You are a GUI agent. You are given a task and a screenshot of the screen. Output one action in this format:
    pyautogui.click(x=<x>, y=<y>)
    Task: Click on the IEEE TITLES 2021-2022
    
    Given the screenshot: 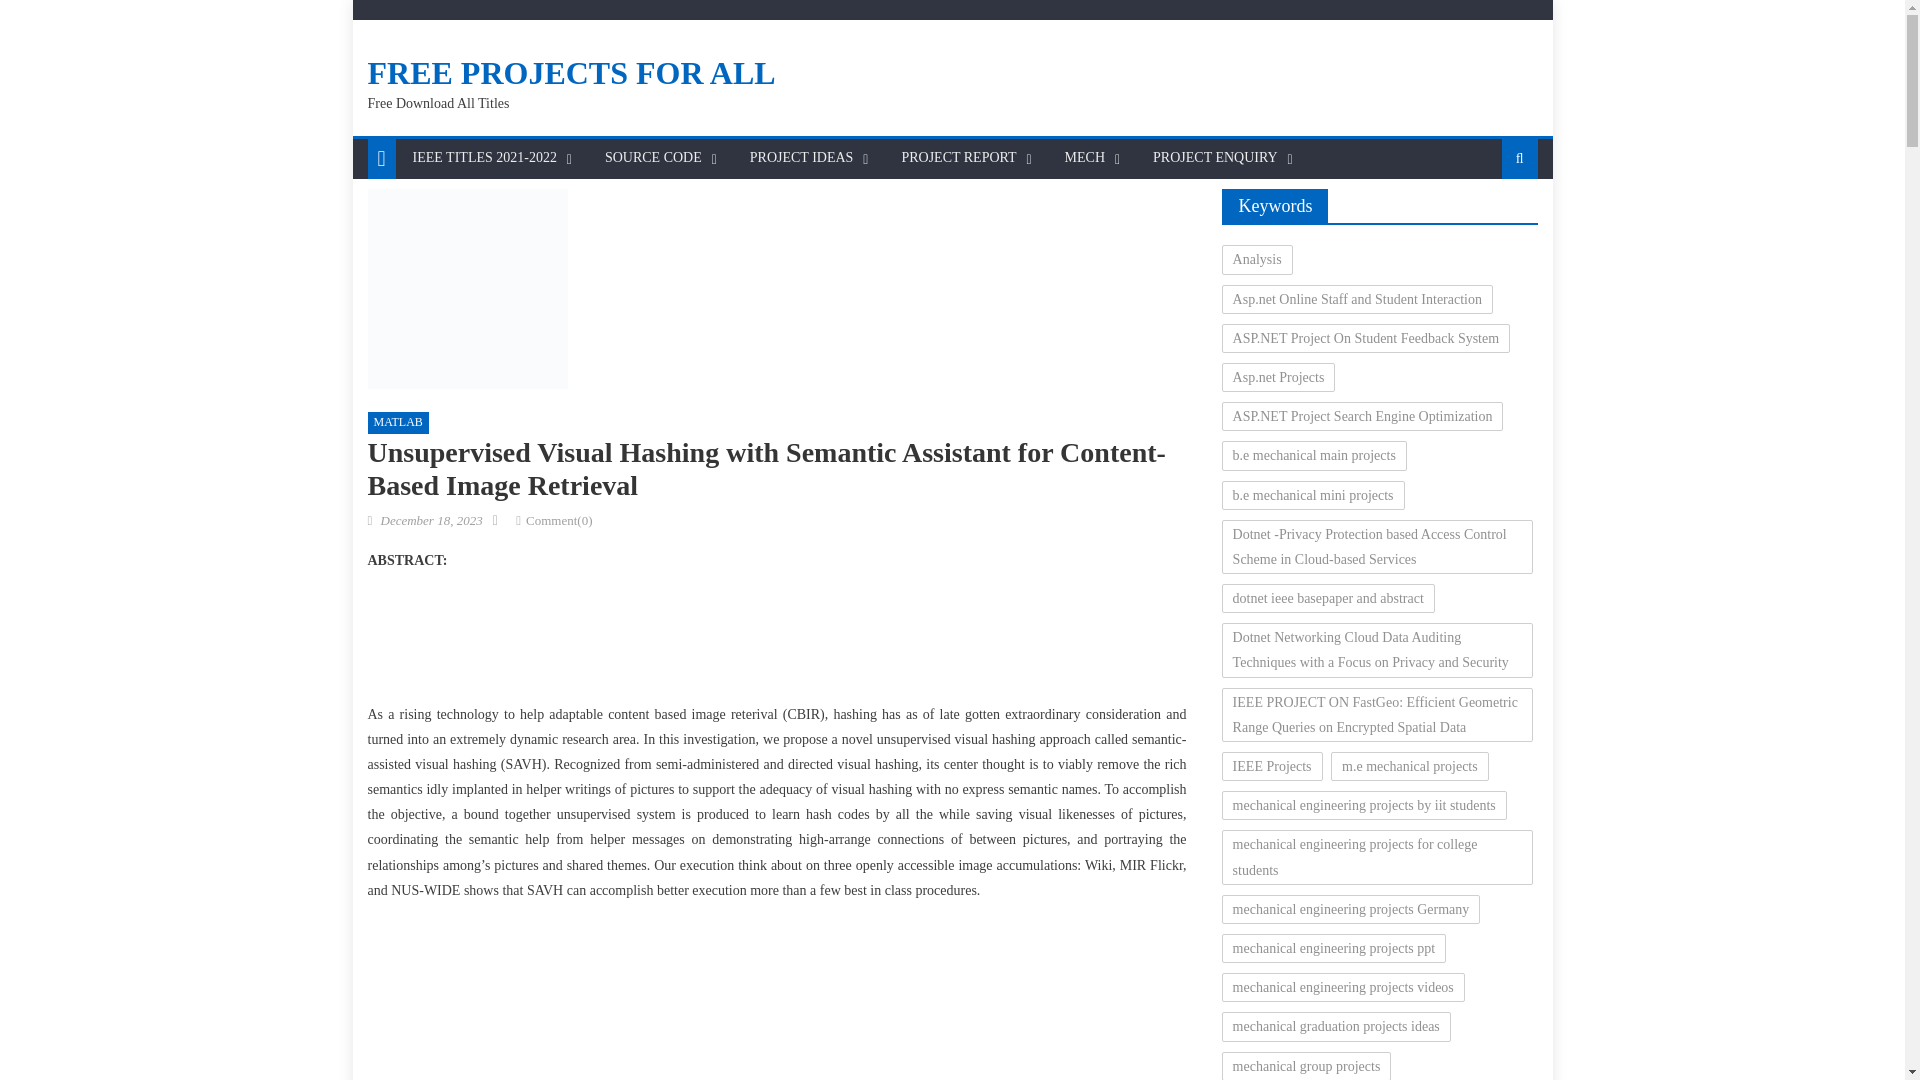 What is the action you would take?
    pyautogui.click(x=484, y=158)
    